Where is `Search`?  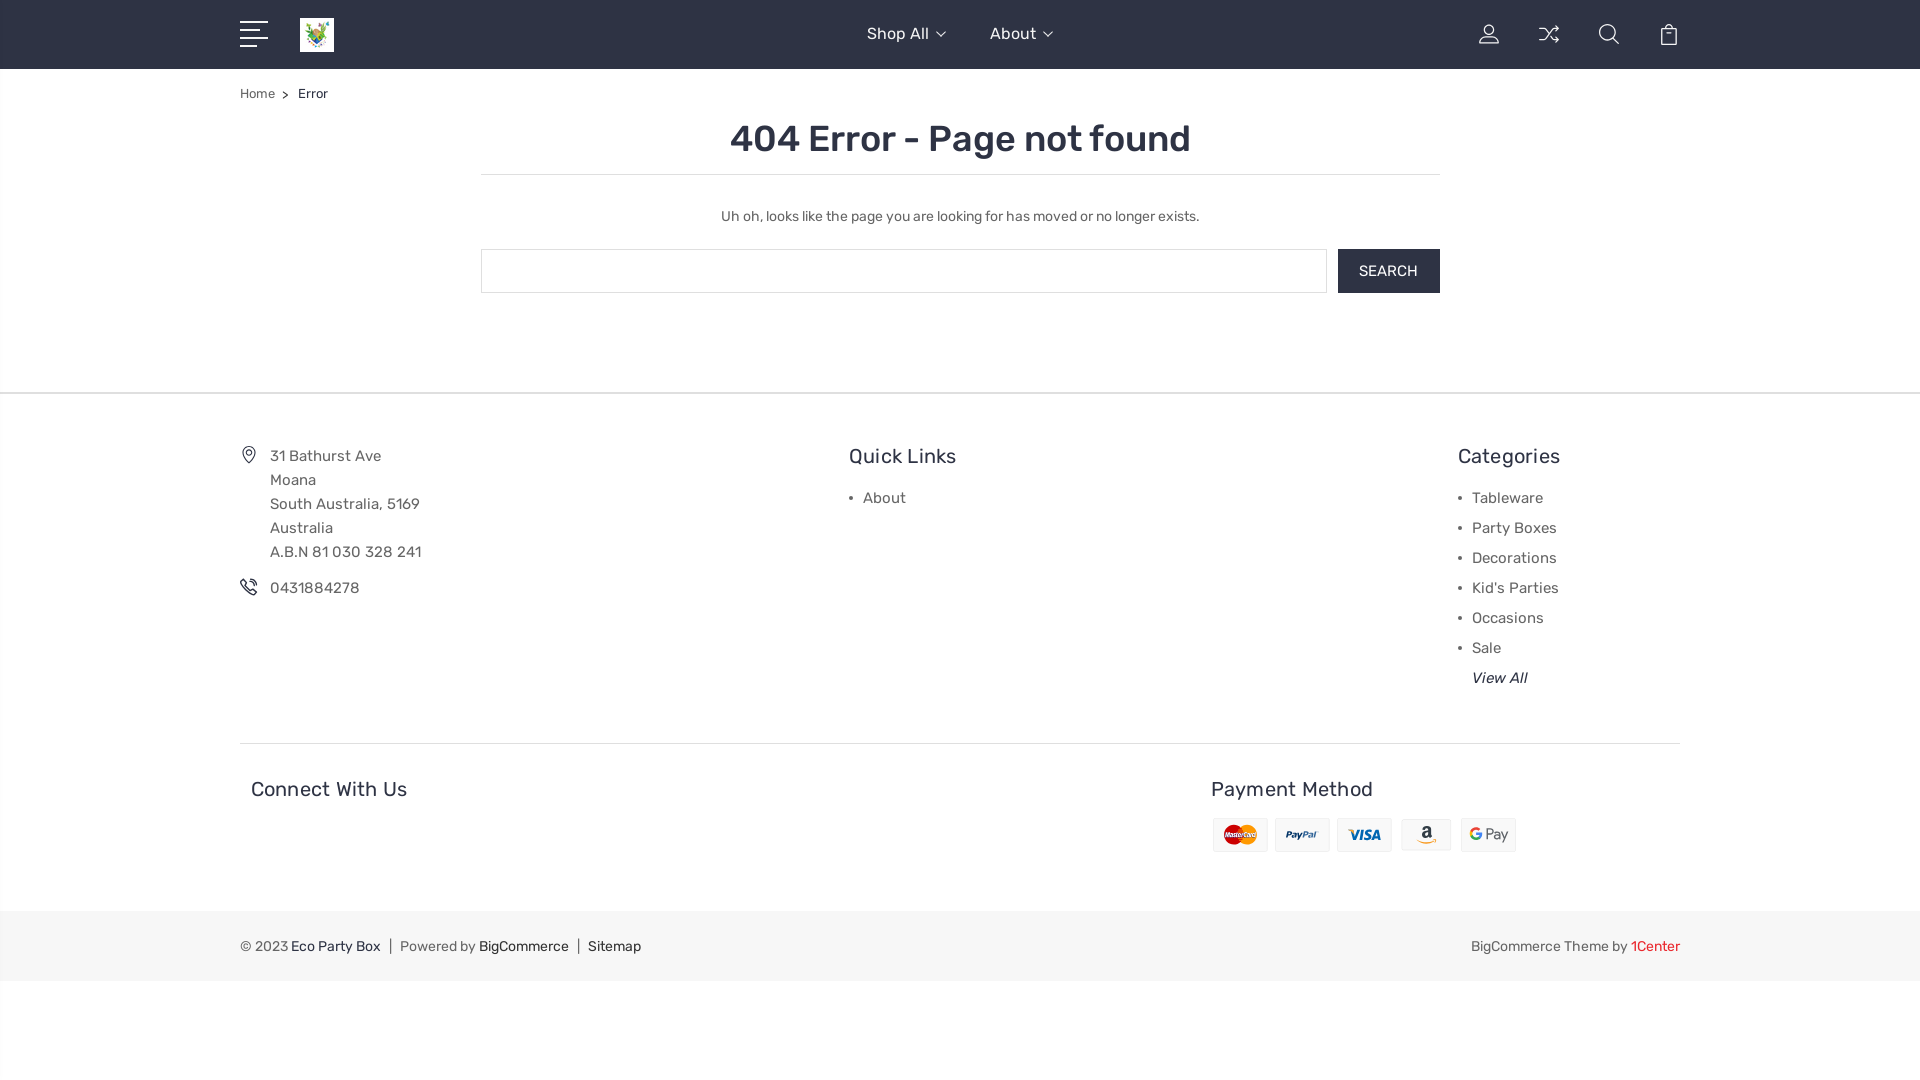 Search is located at coordinates (1389, 270).